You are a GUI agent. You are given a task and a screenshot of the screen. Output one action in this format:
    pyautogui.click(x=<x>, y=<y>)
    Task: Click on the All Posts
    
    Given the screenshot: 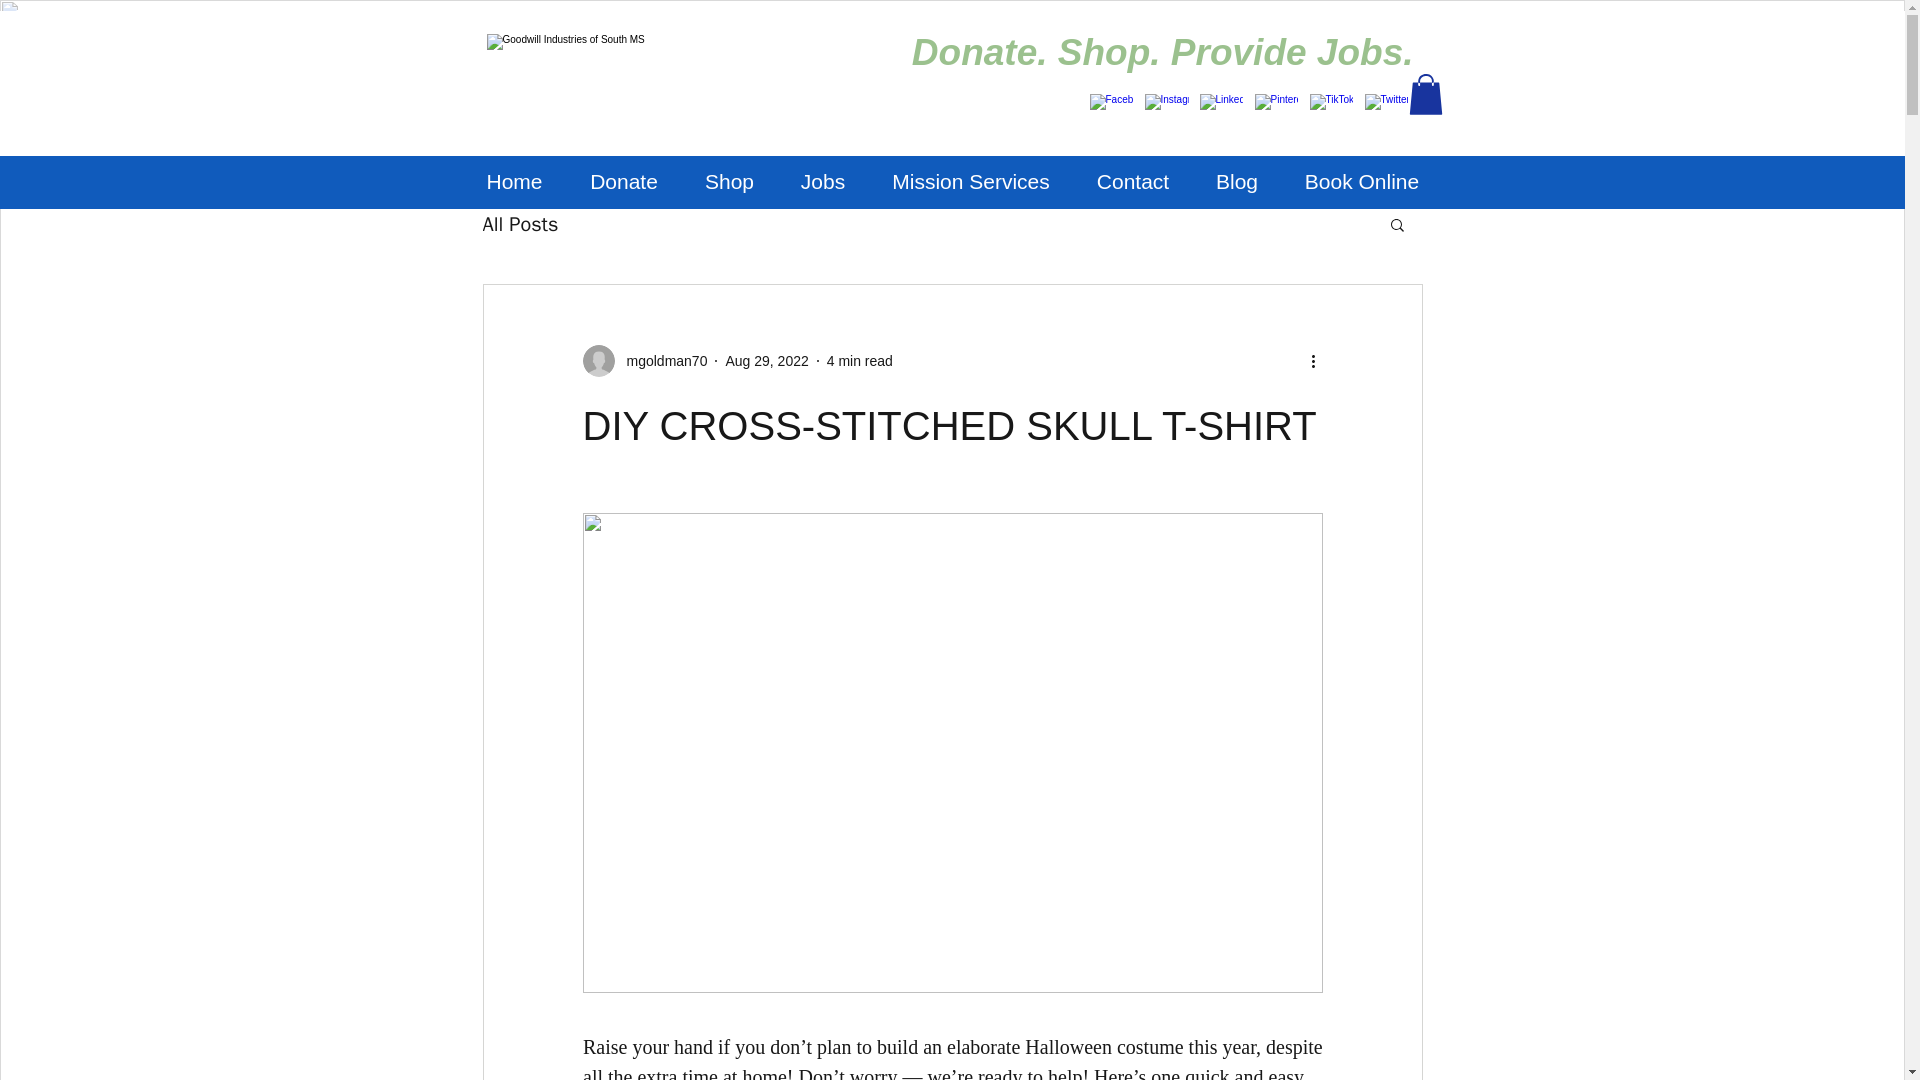 What is the action you would take?
    pyautogui.click(x=520, y=222)
    